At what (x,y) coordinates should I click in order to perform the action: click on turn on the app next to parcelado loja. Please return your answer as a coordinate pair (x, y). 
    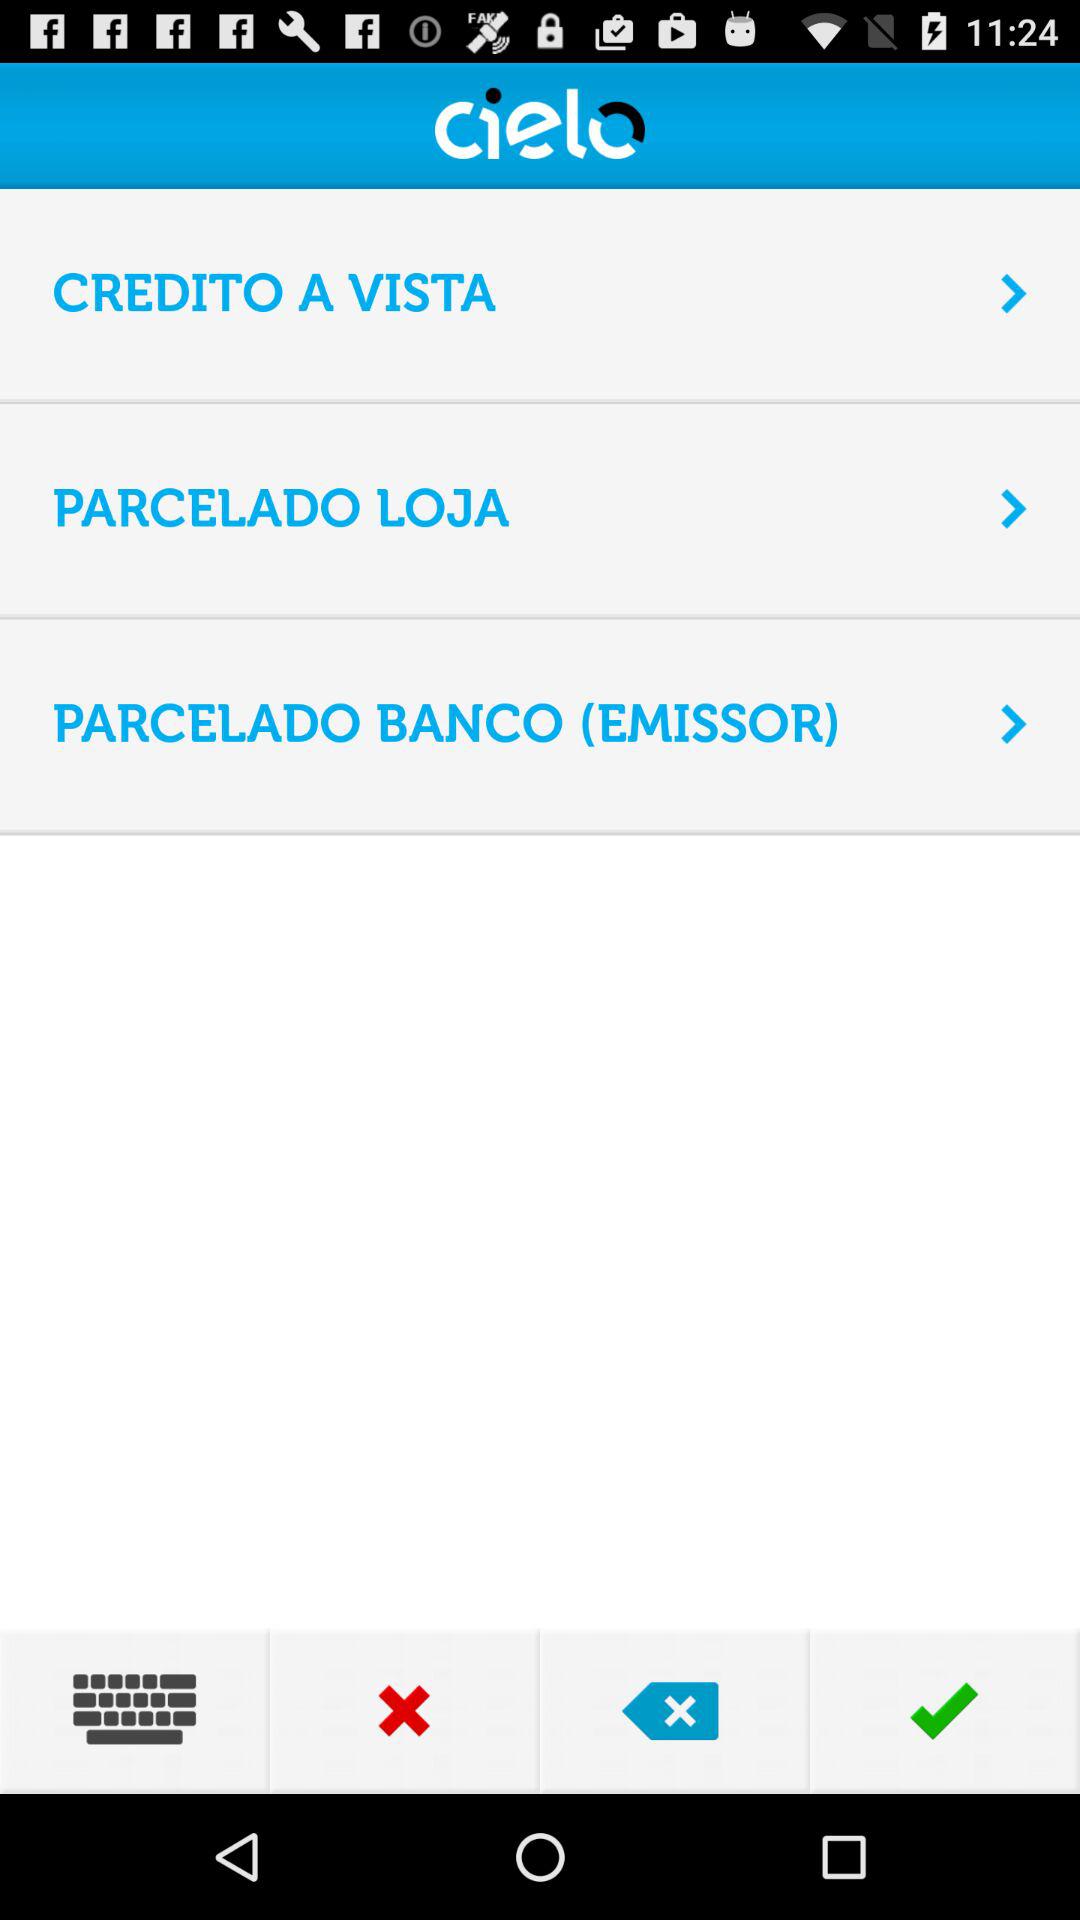
    Looking at the image, I should click on (1014, 508).